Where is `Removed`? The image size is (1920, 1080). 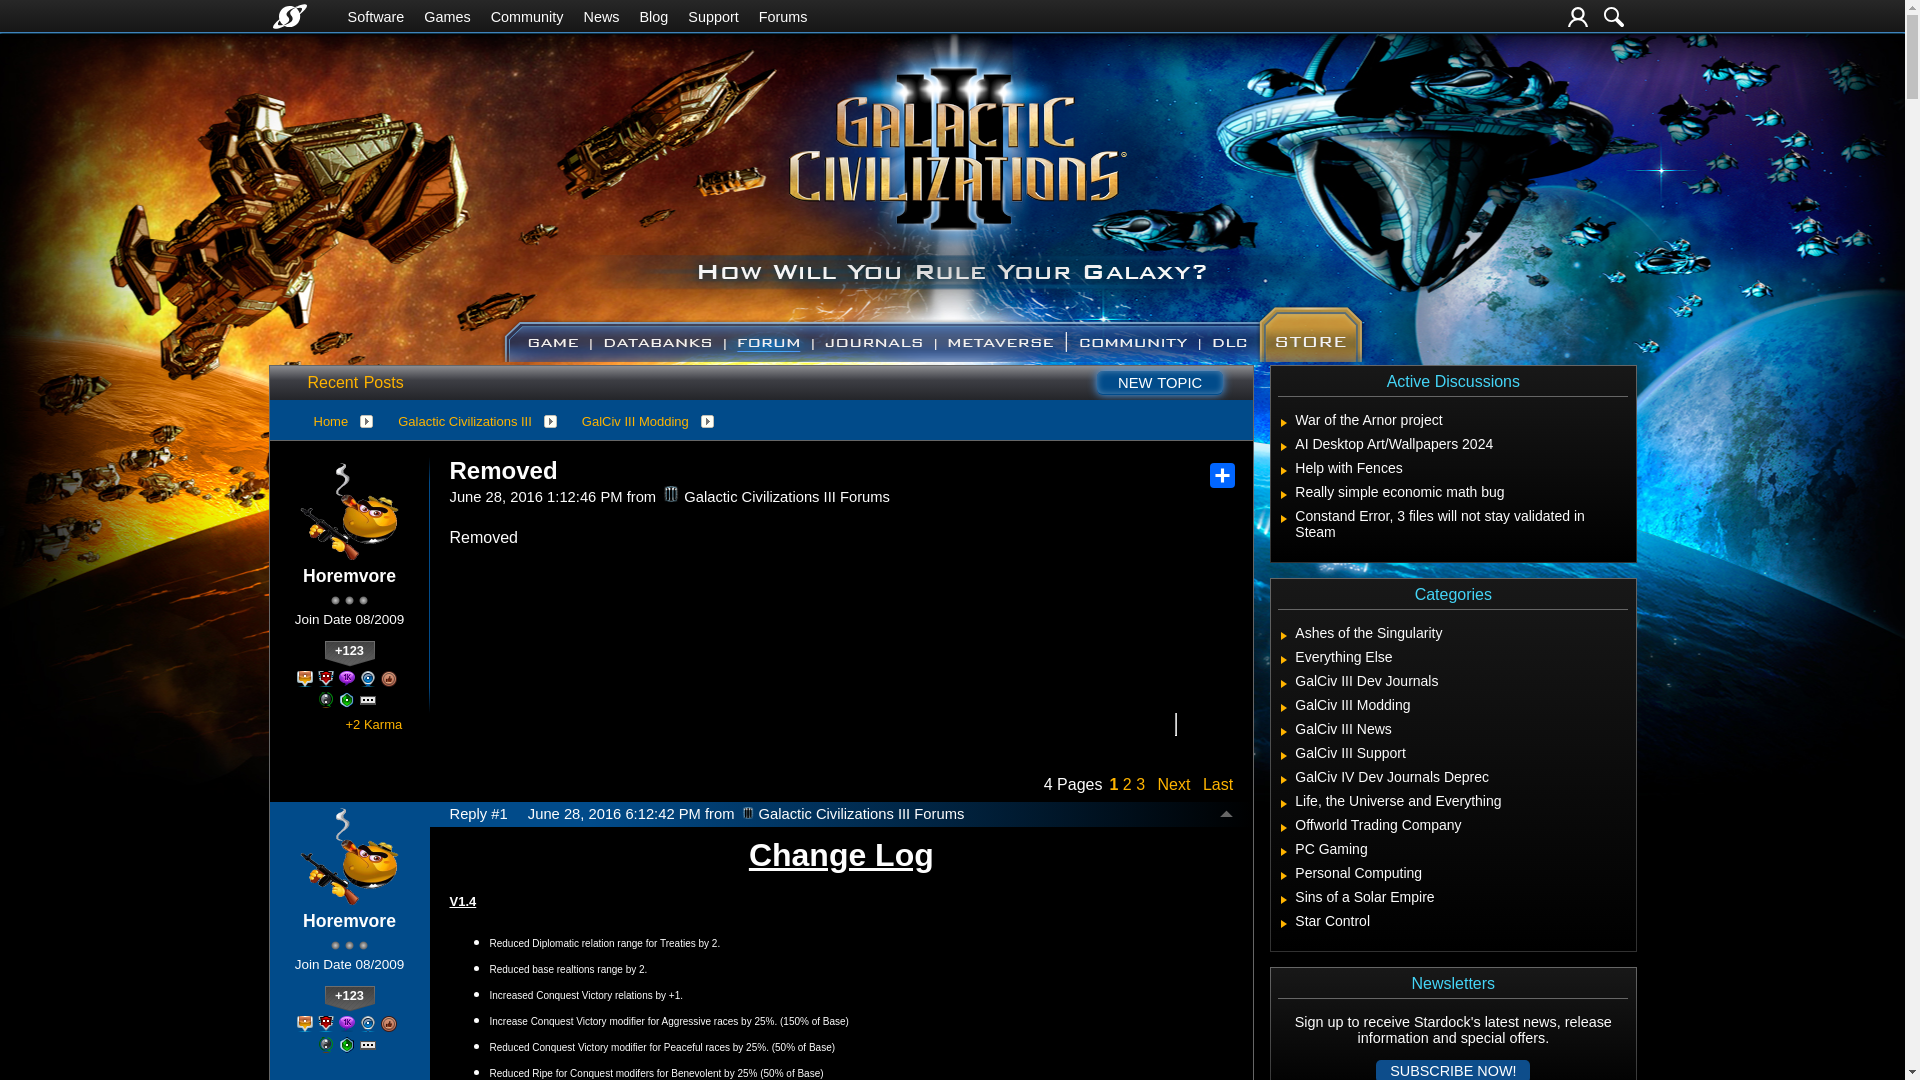
Removed is located at coordinates (504, 470).